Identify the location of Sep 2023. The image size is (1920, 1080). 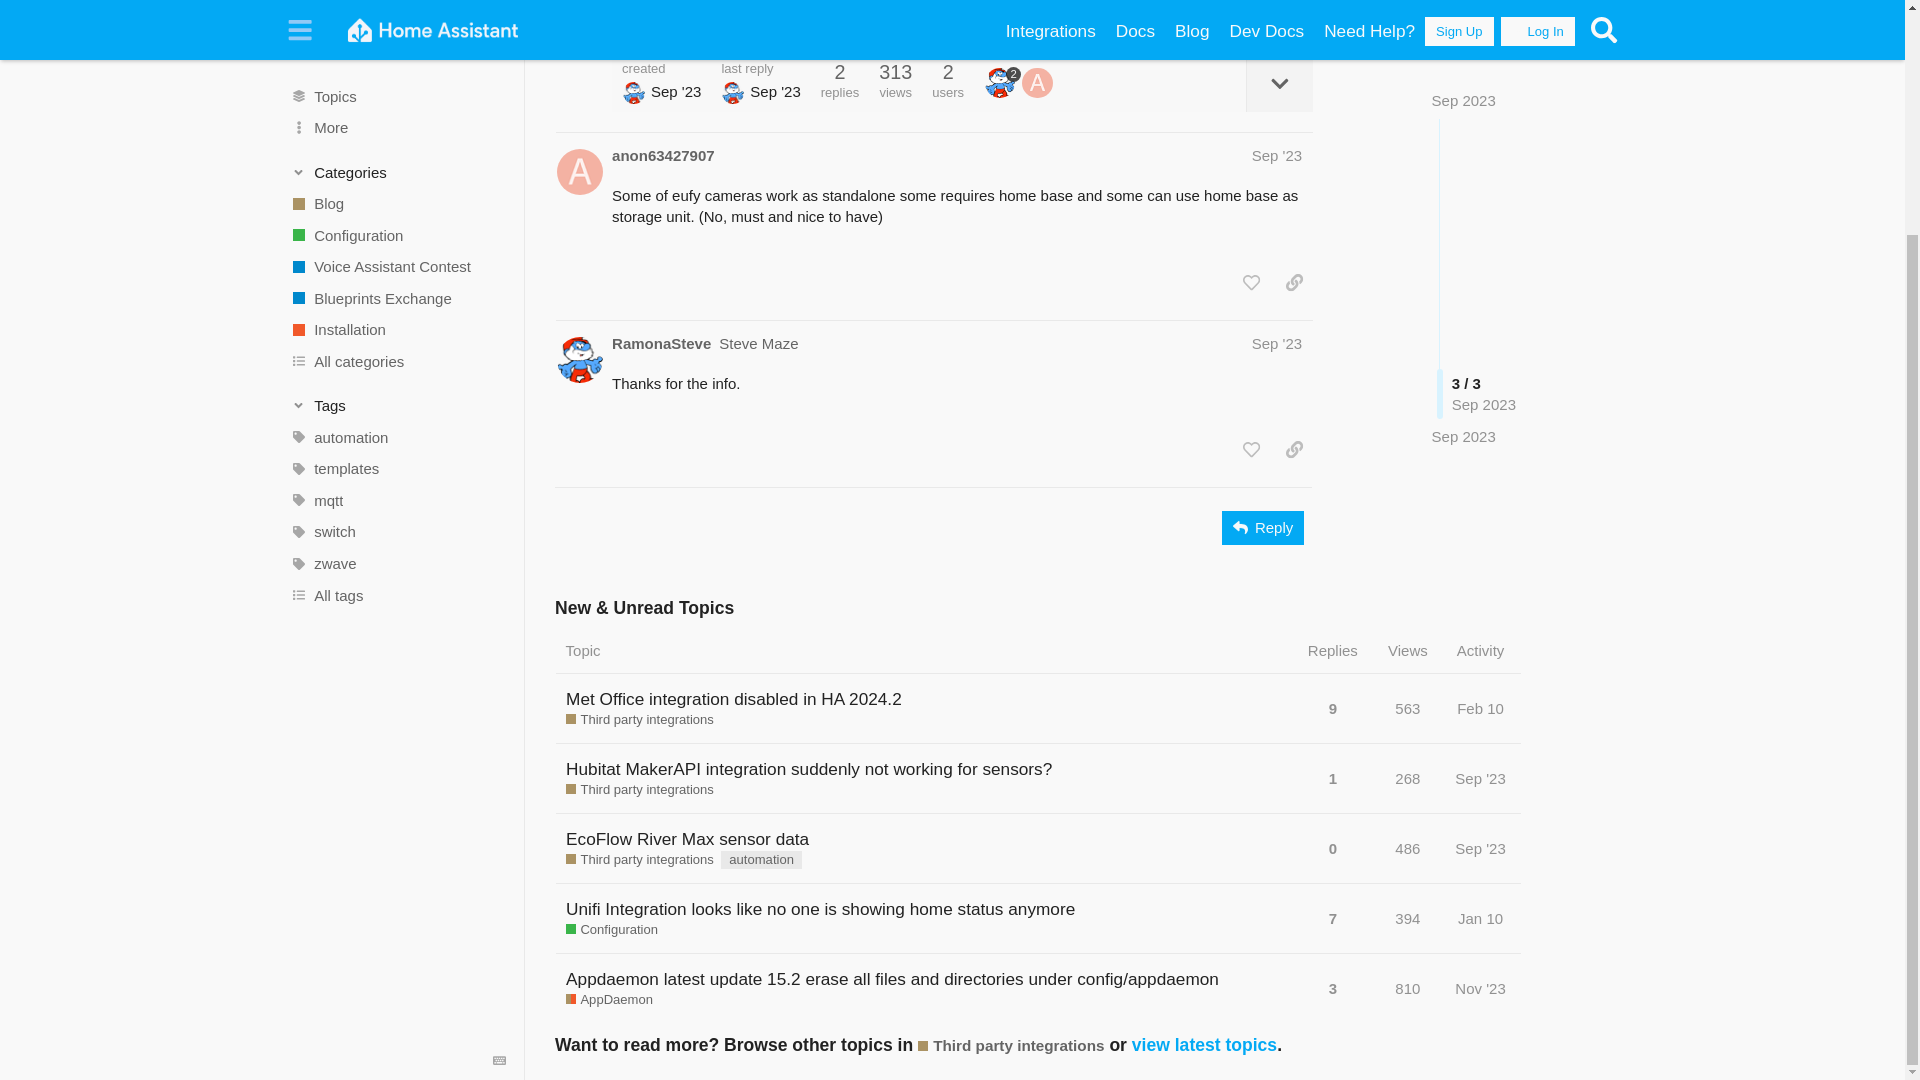
(1464, 211).